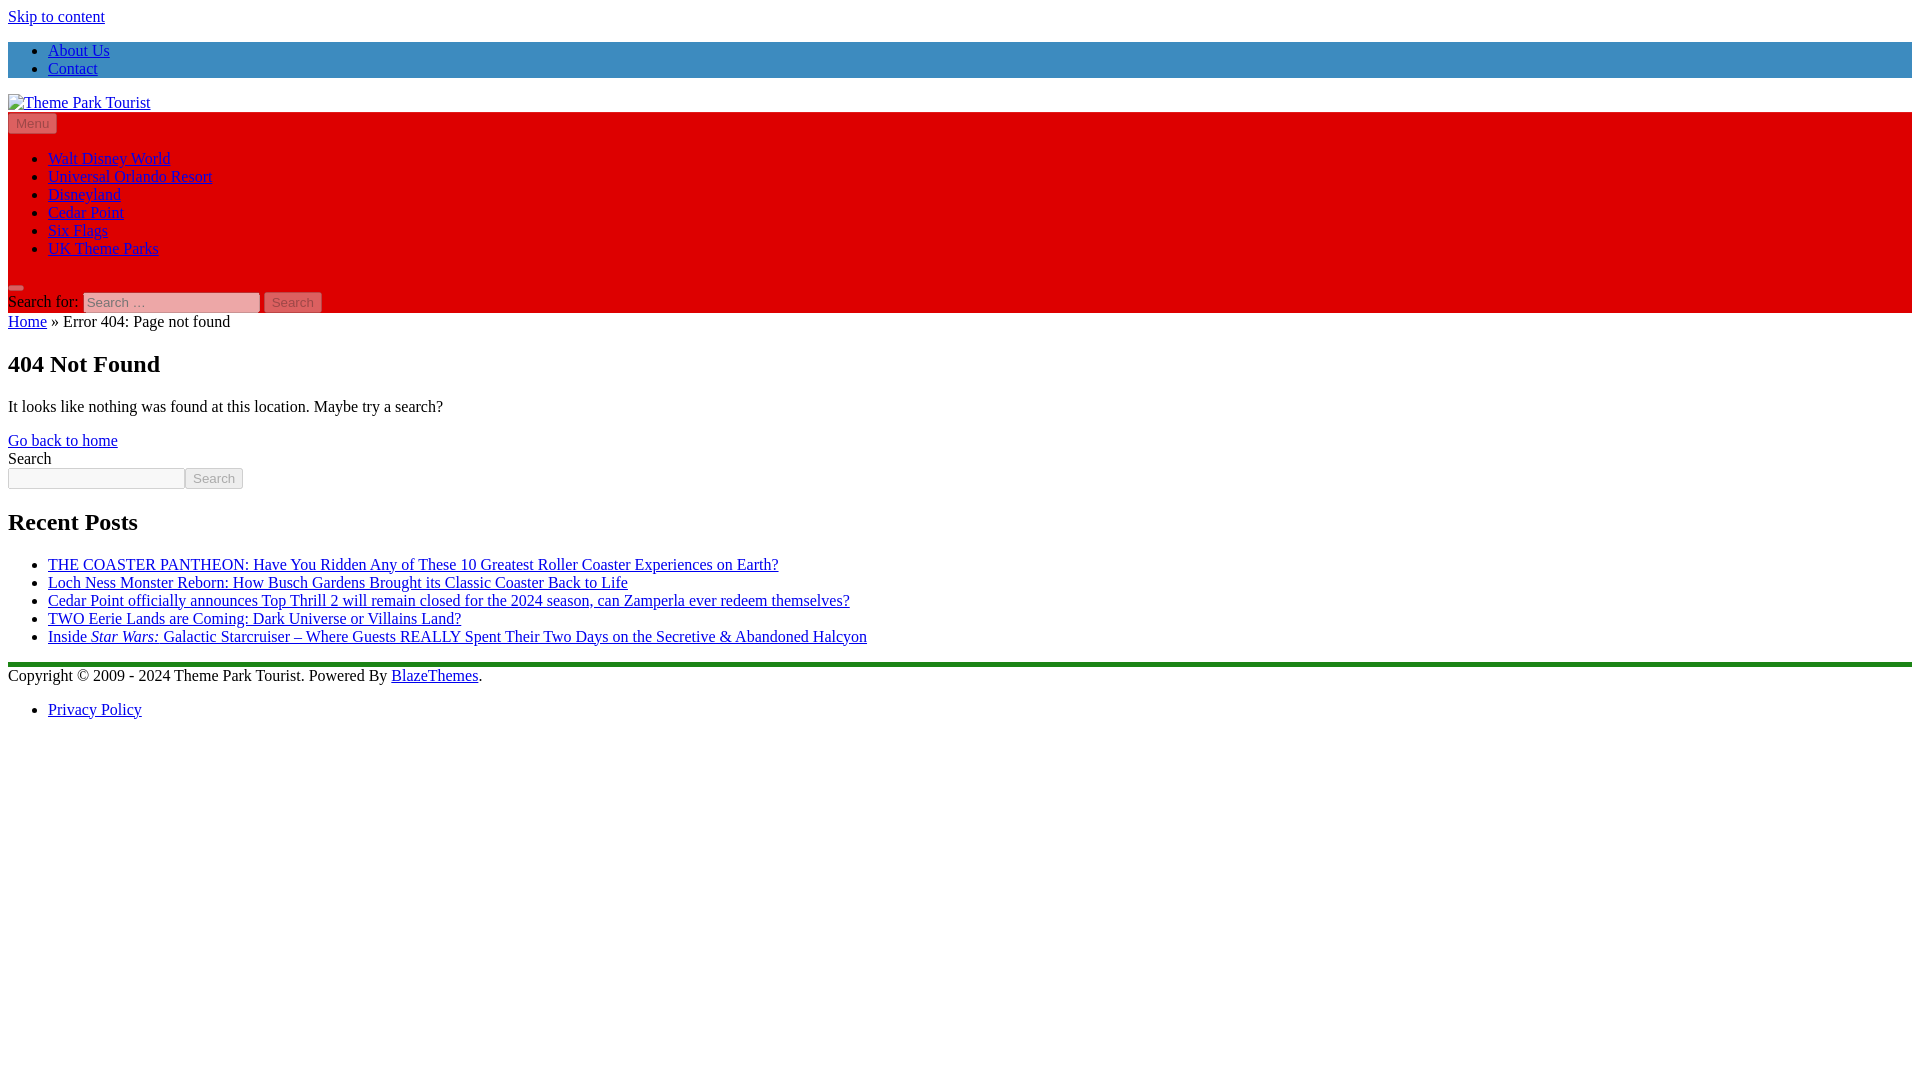 Image resolution: width=1920 pixels, height=1080 pixels. I want to click on Go back to home, so click(62, 440).